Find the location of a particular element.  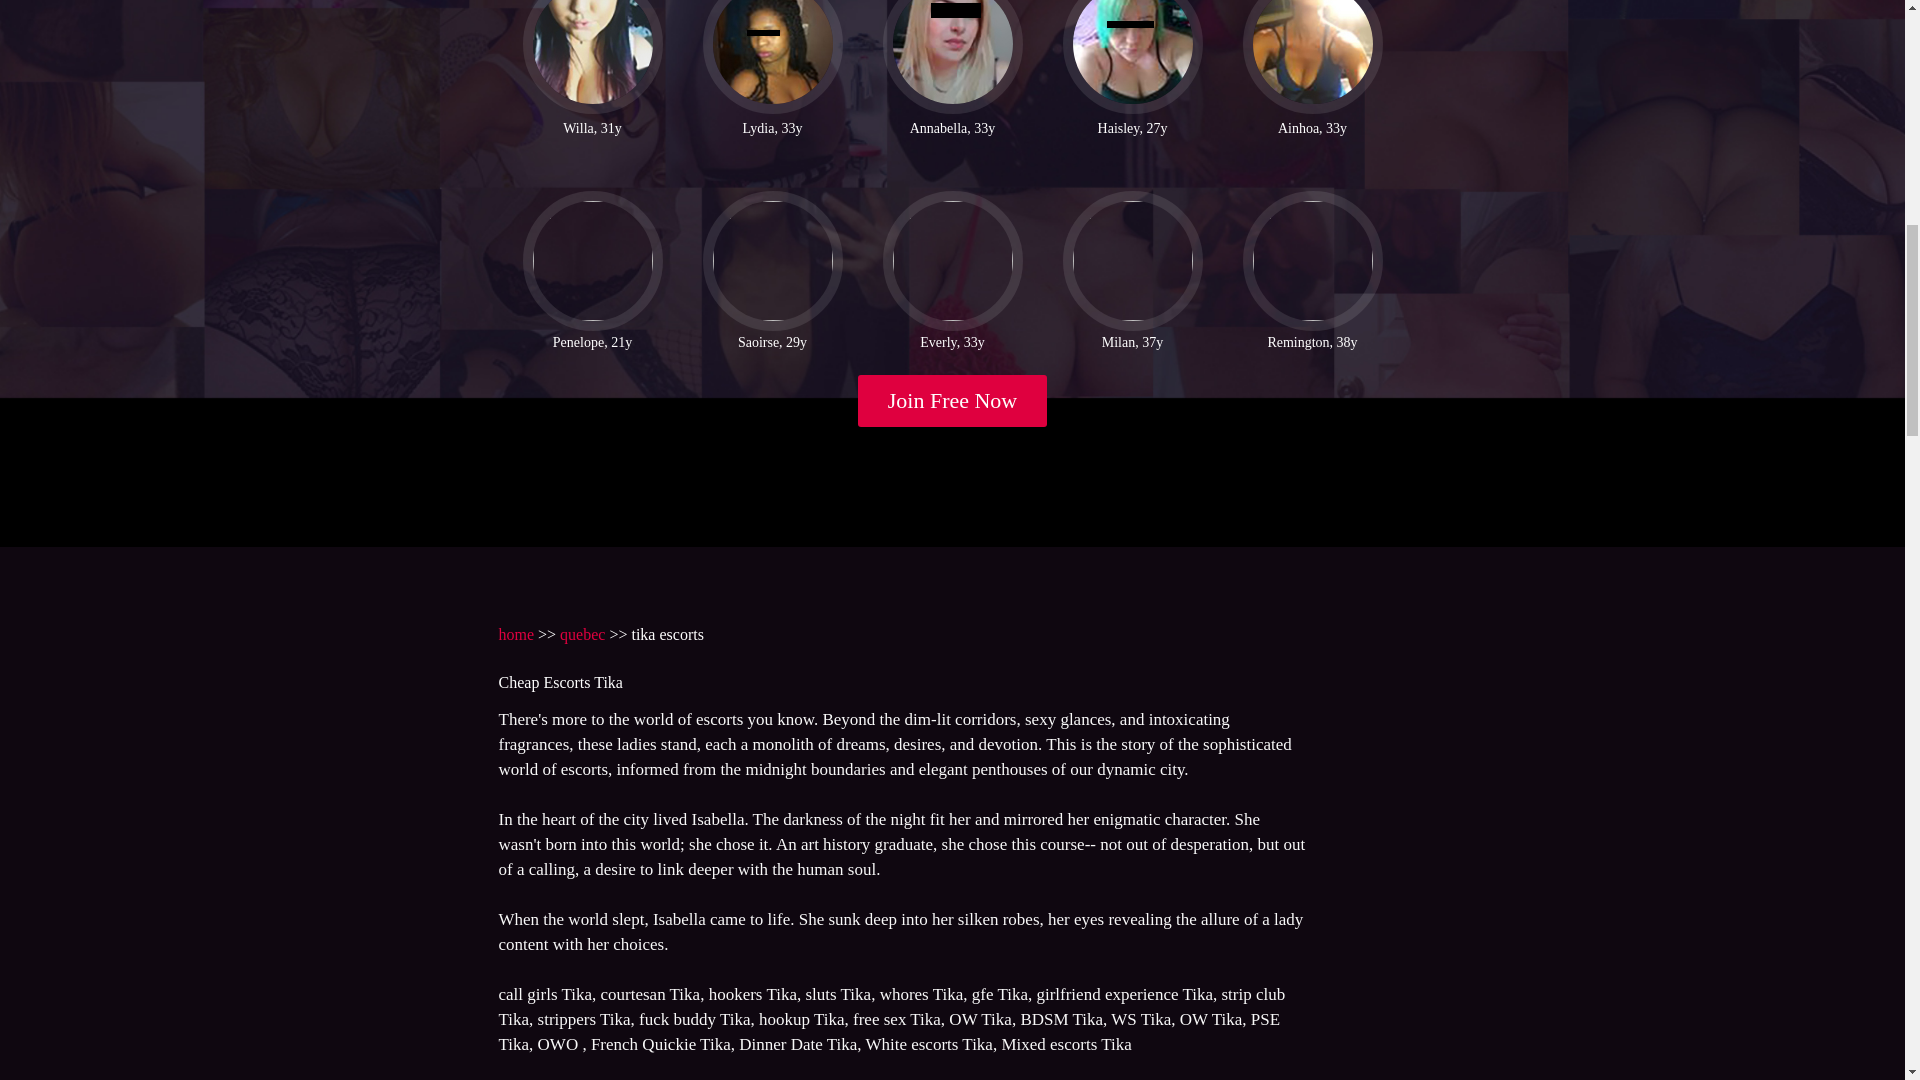

Join Free Now is located at coordinates (953, 400).